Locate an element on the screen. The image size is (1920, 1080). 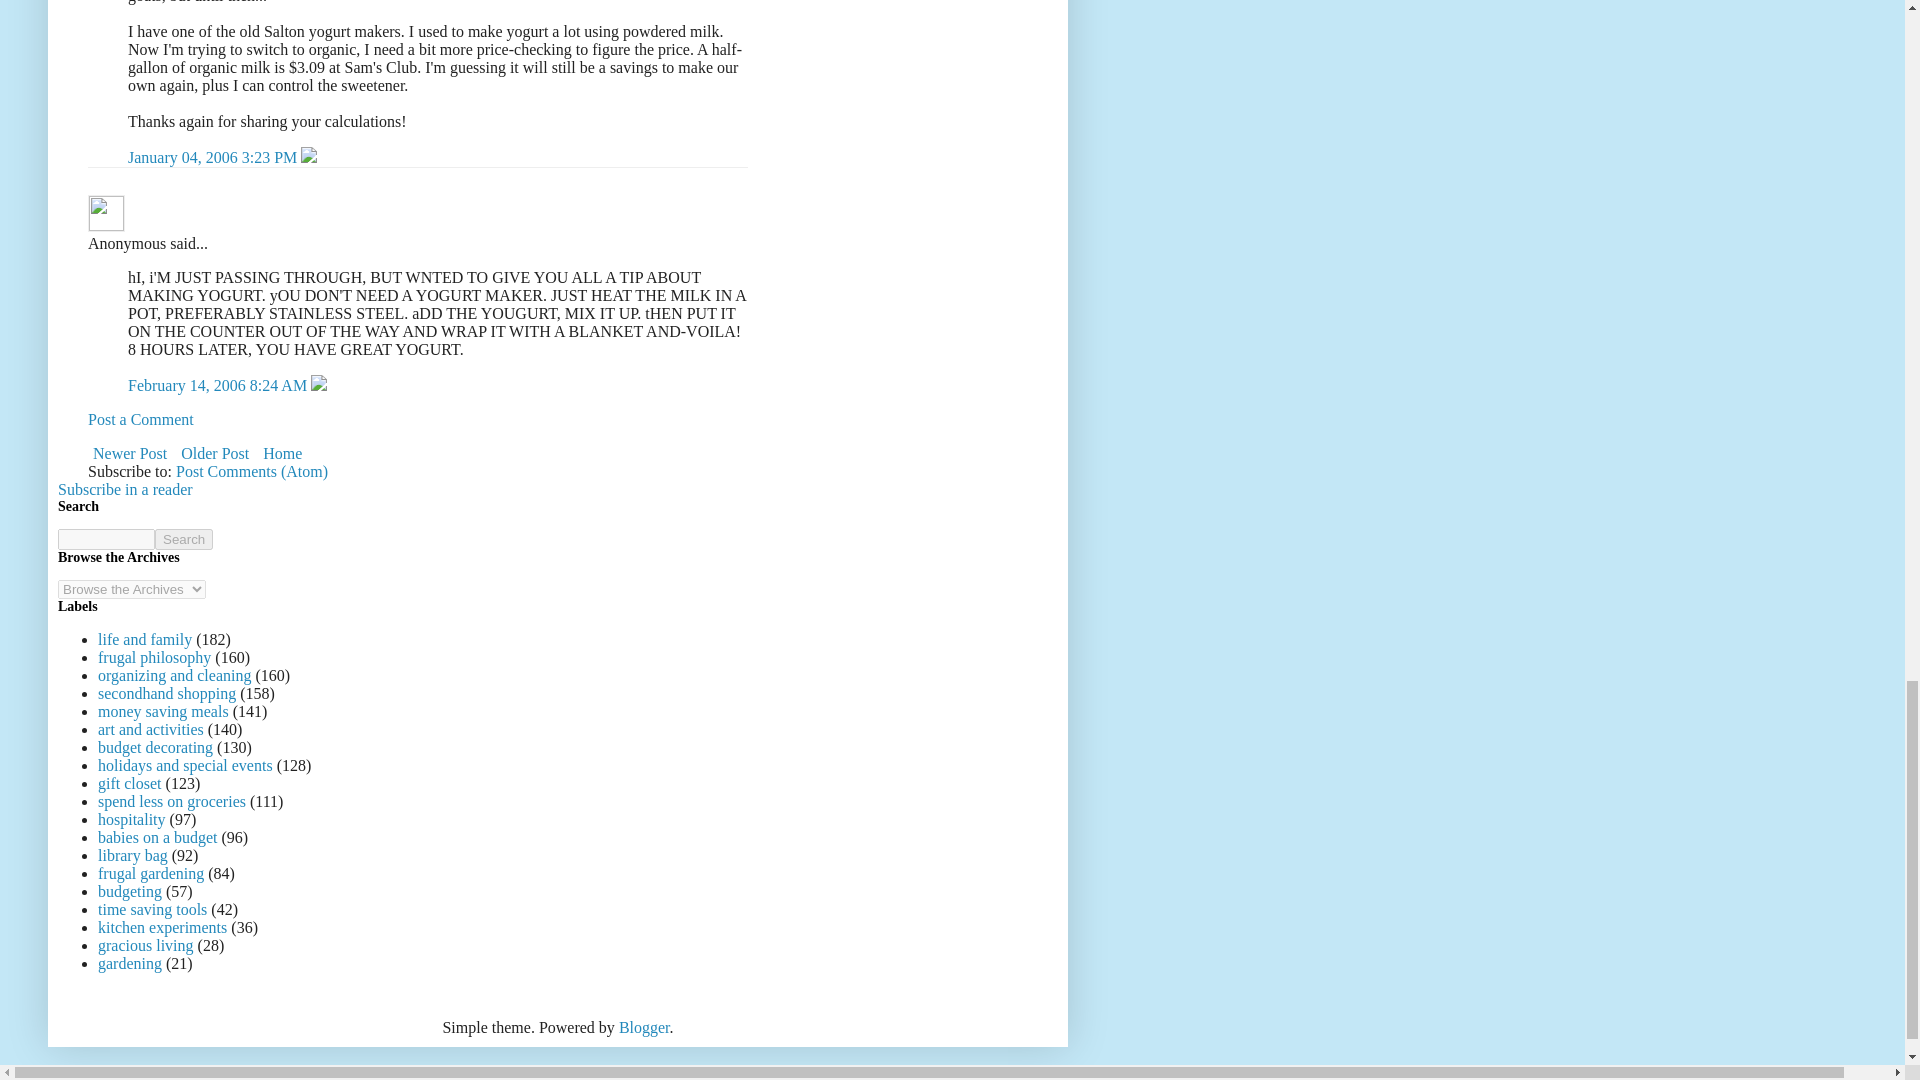
January 04, 2006 3:23 PM is located at coordinates (214, 158).